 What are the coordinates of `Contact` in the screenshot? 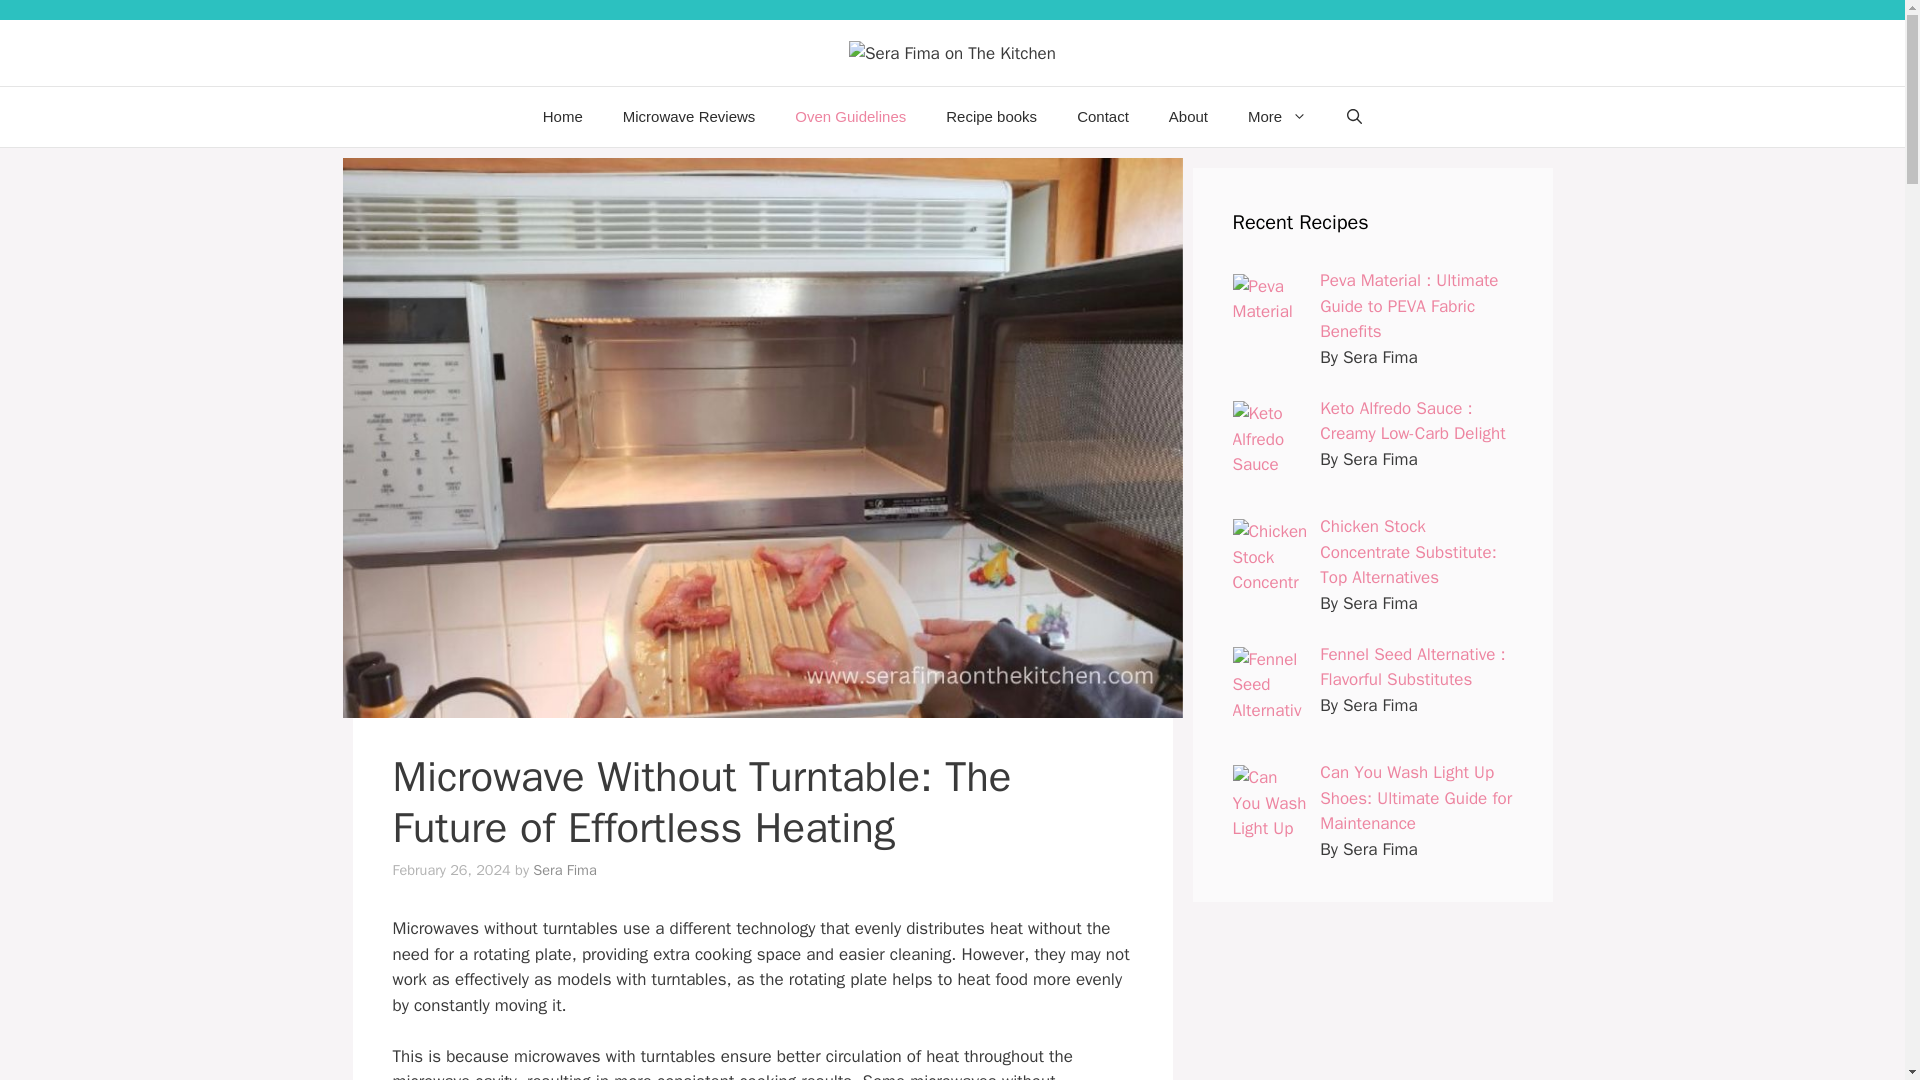 It's located at (1102, 116).